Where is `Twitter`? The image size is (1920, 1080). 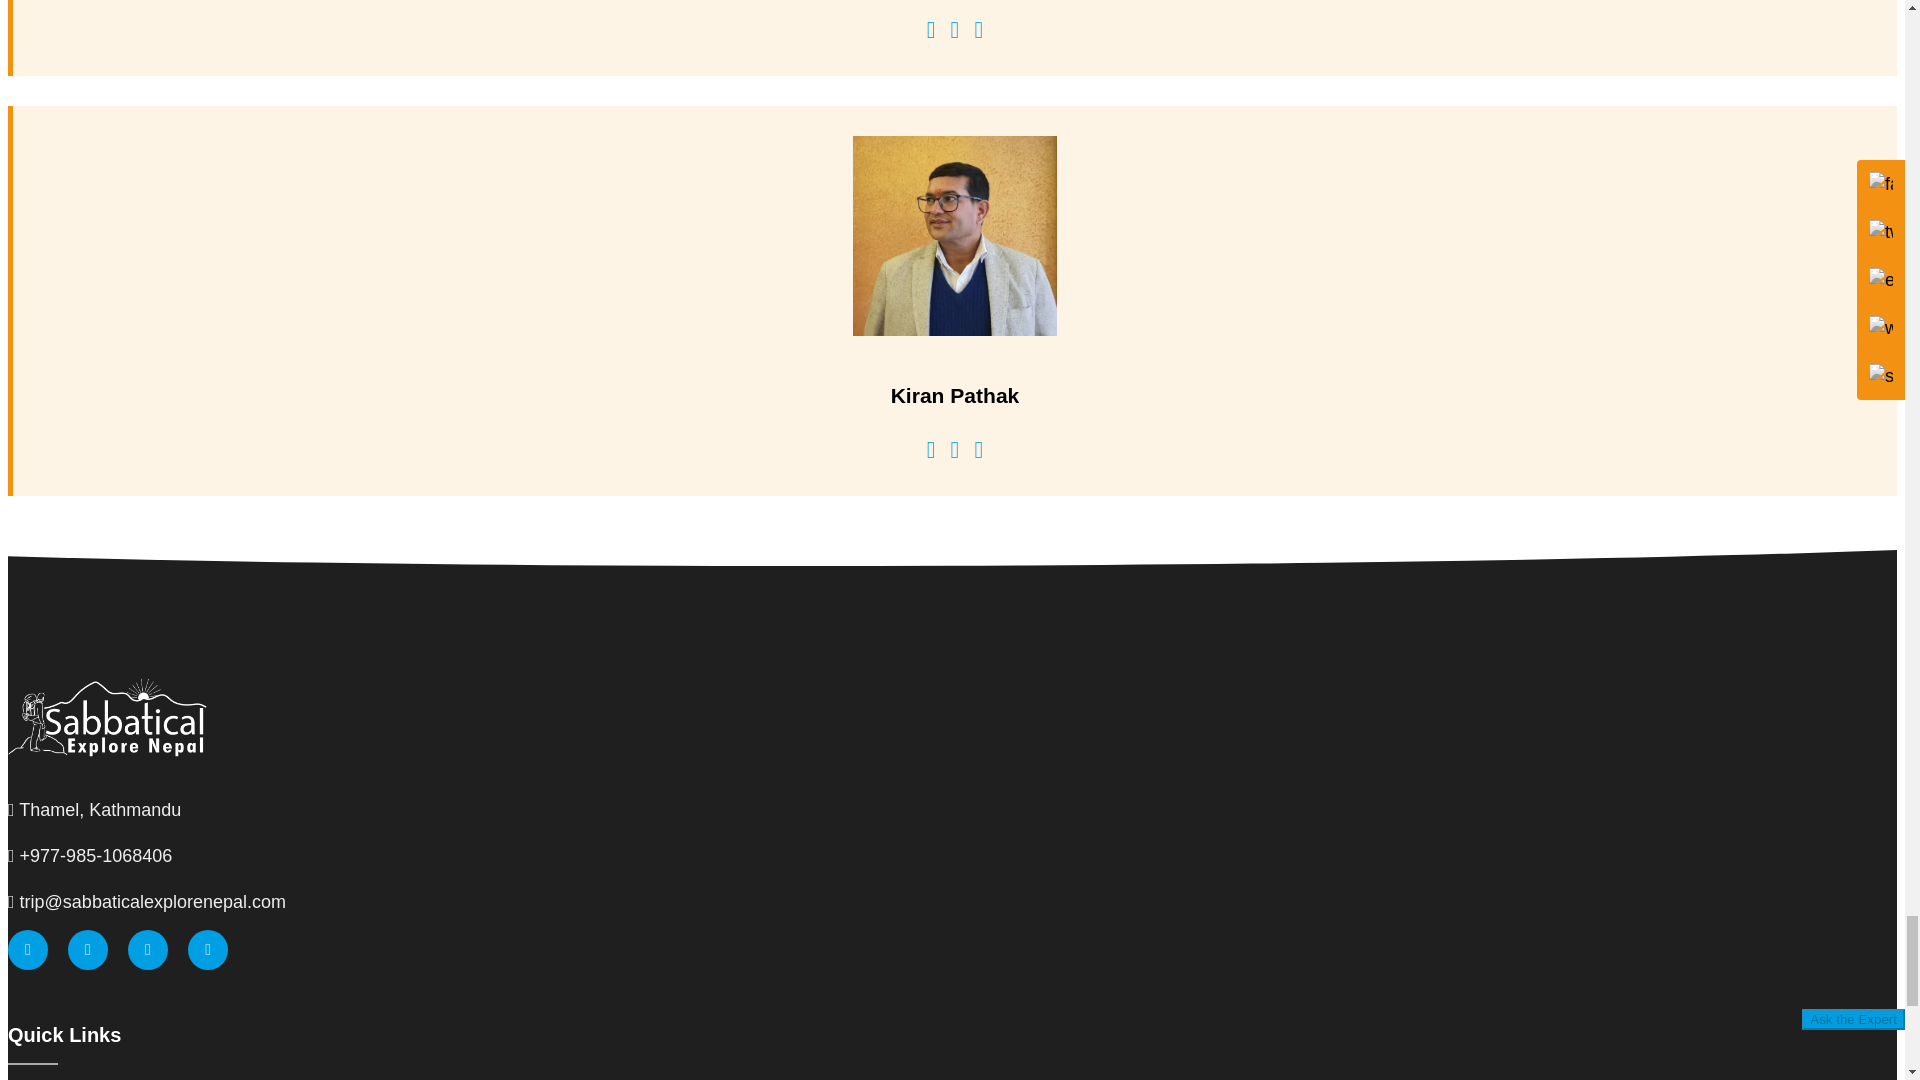 Twitter is located at coordinates (87, 948).